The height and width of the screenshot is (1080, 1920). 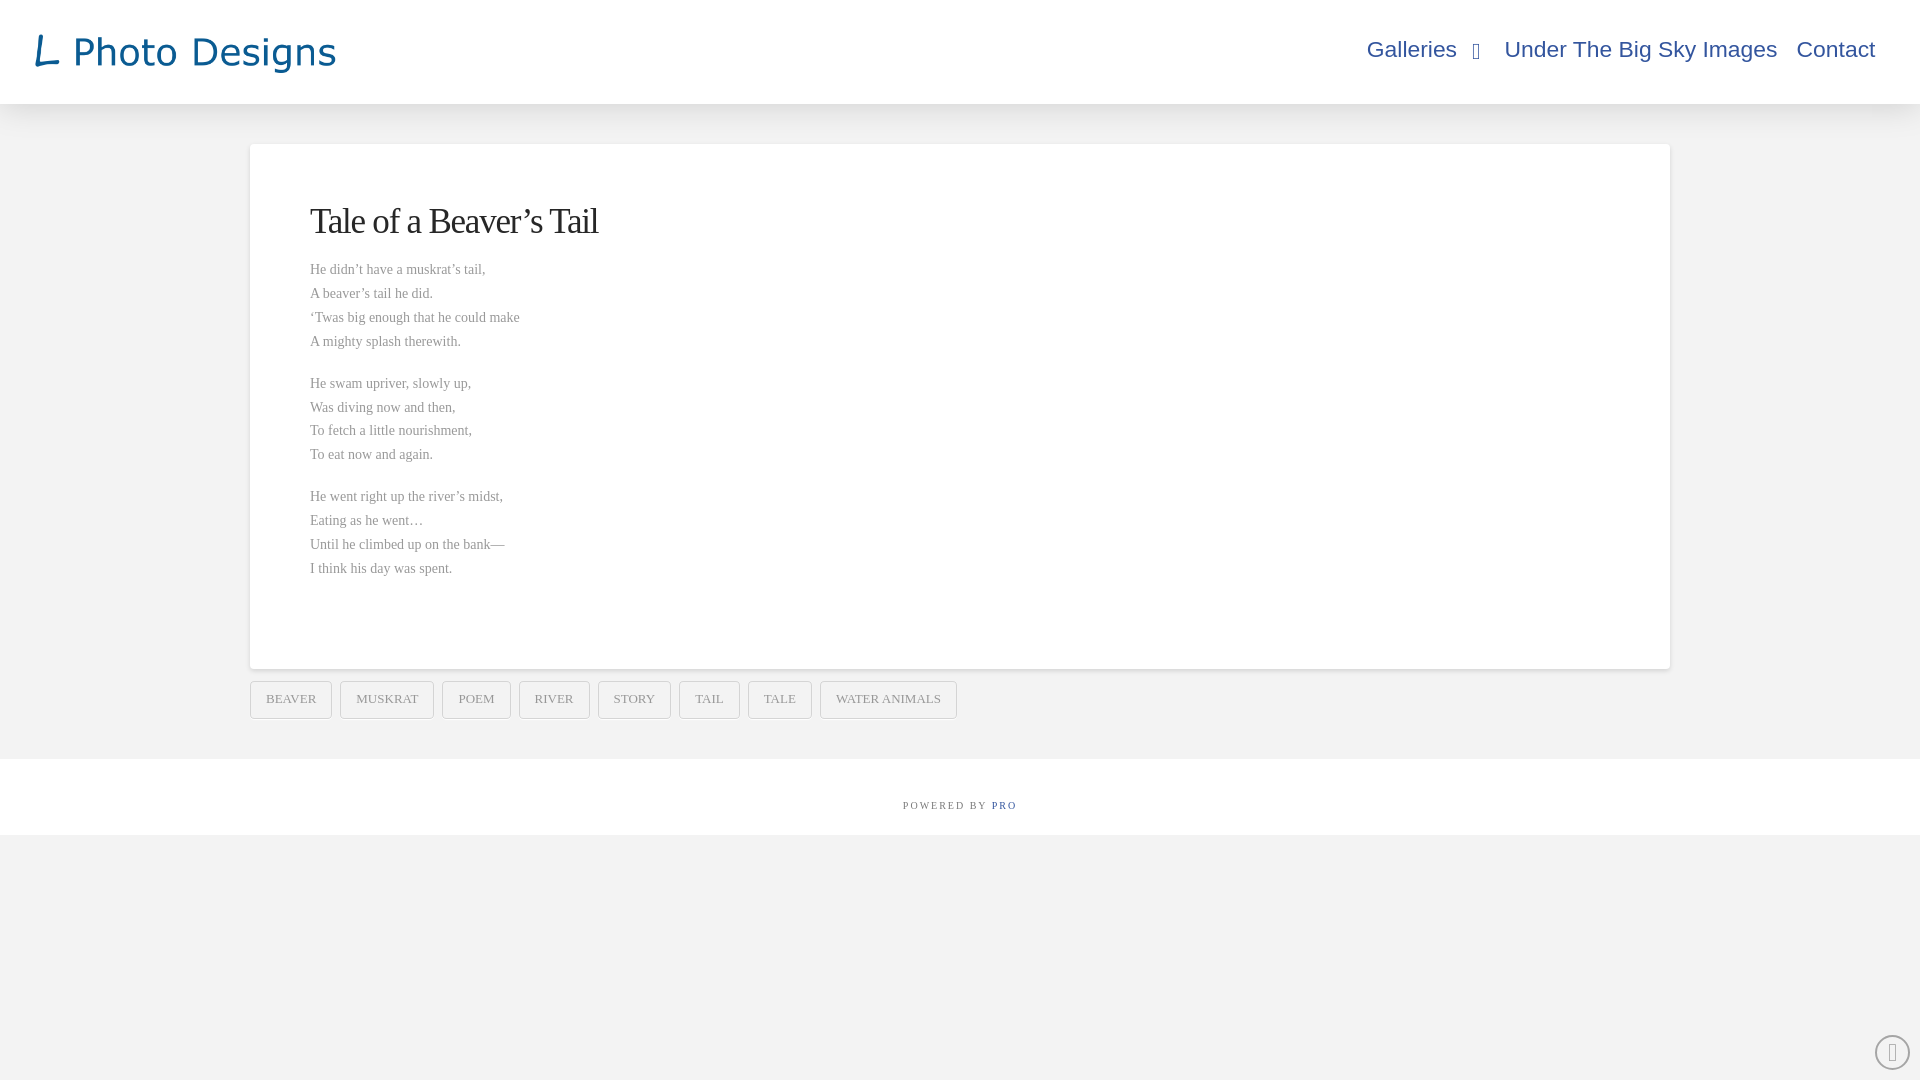 I want to click on POEM, so click(x=476, y=700).